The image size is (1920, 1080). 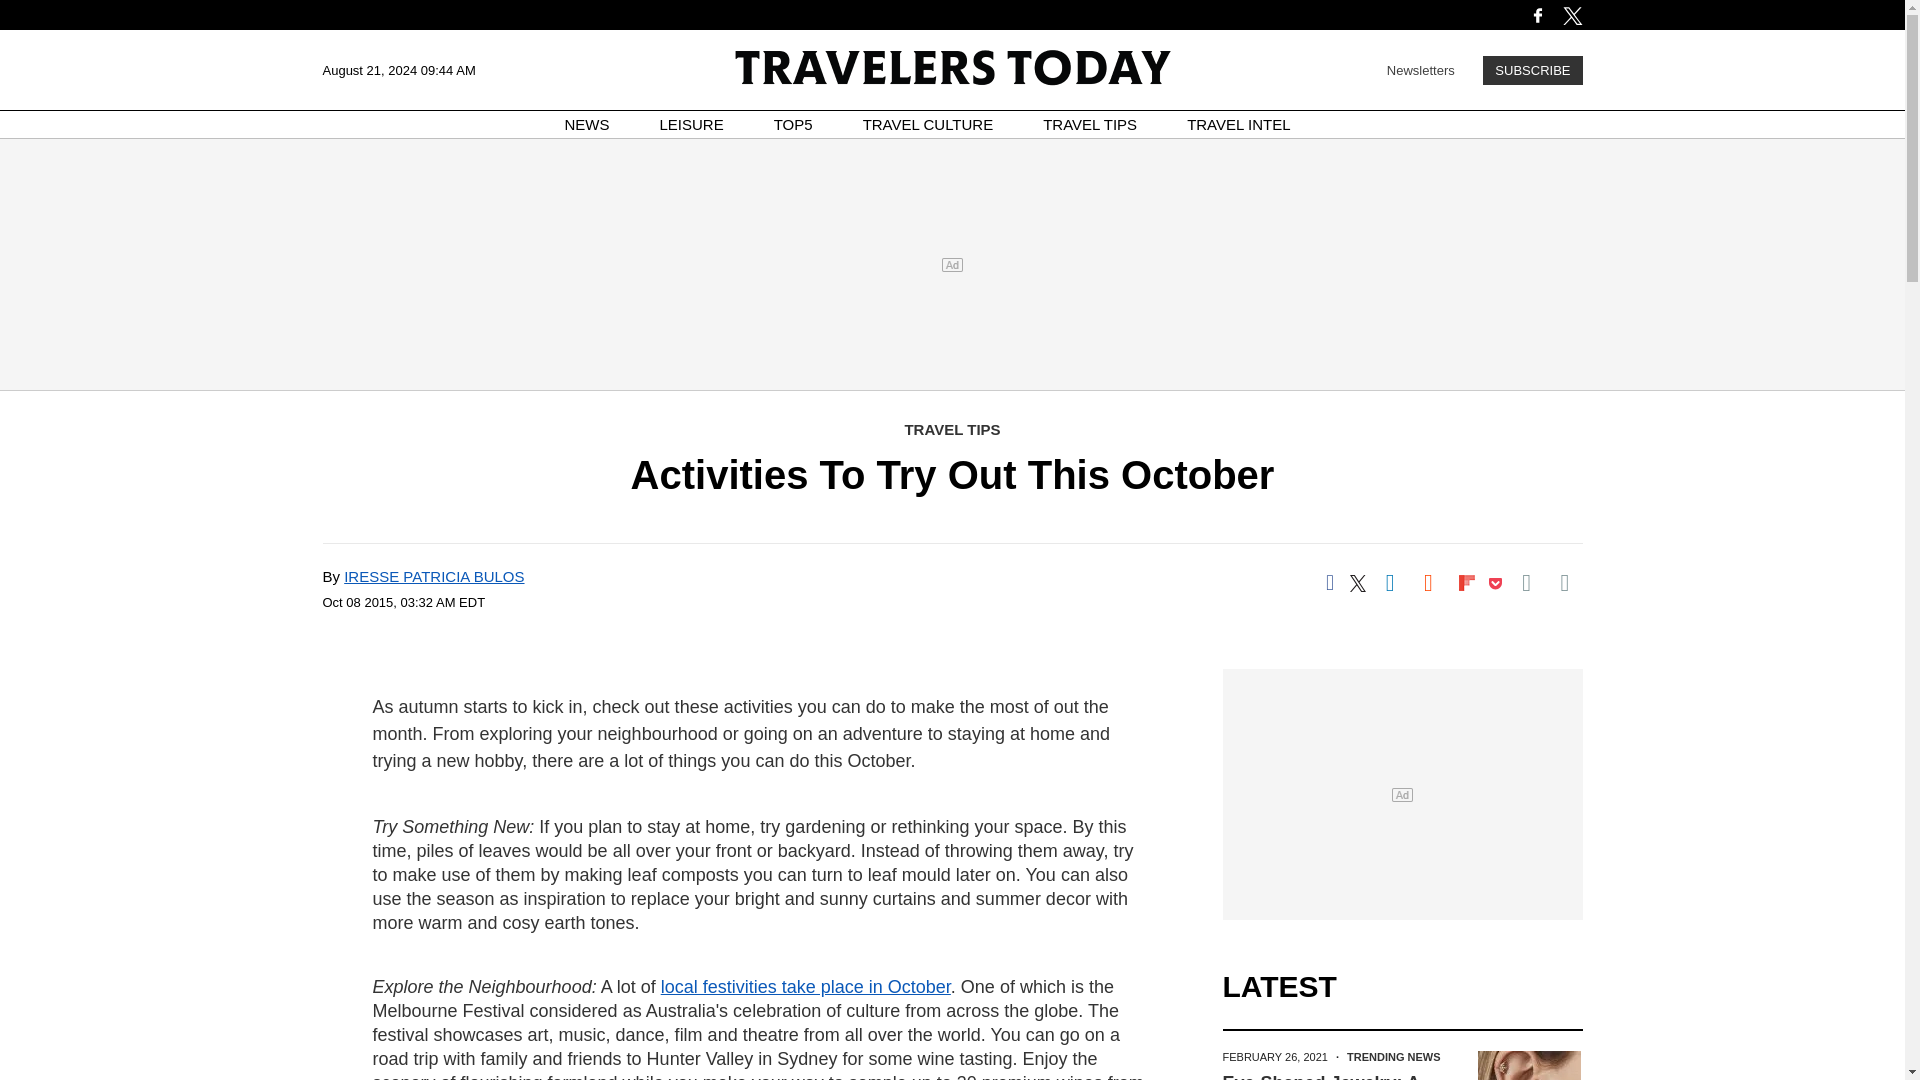 What do you see at coordinates (1420, 68) in the screenshot?
I see `Newsletters` at bounding box center [1420, 68].